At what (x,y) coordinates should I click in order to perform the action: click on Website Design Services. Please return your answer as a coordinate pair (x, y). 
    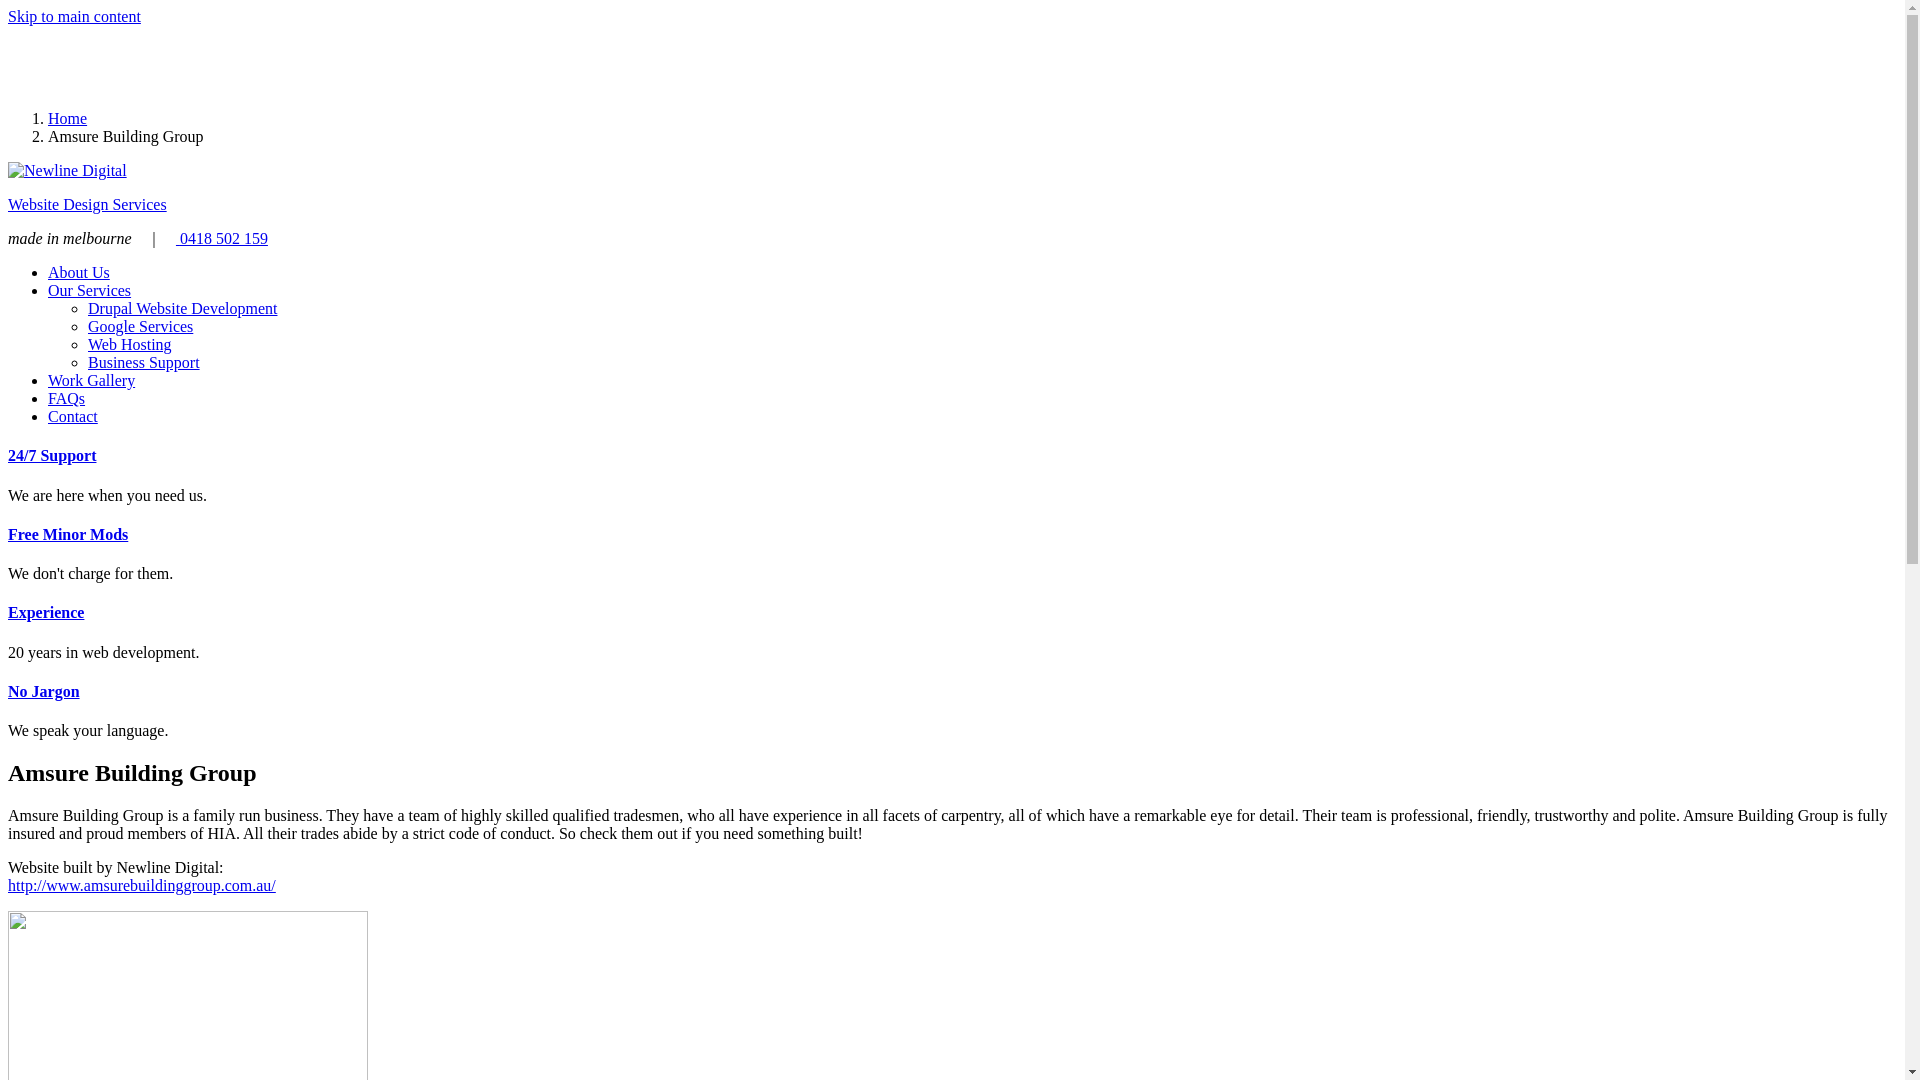
    Looking at the image, I should click on (88, 204).